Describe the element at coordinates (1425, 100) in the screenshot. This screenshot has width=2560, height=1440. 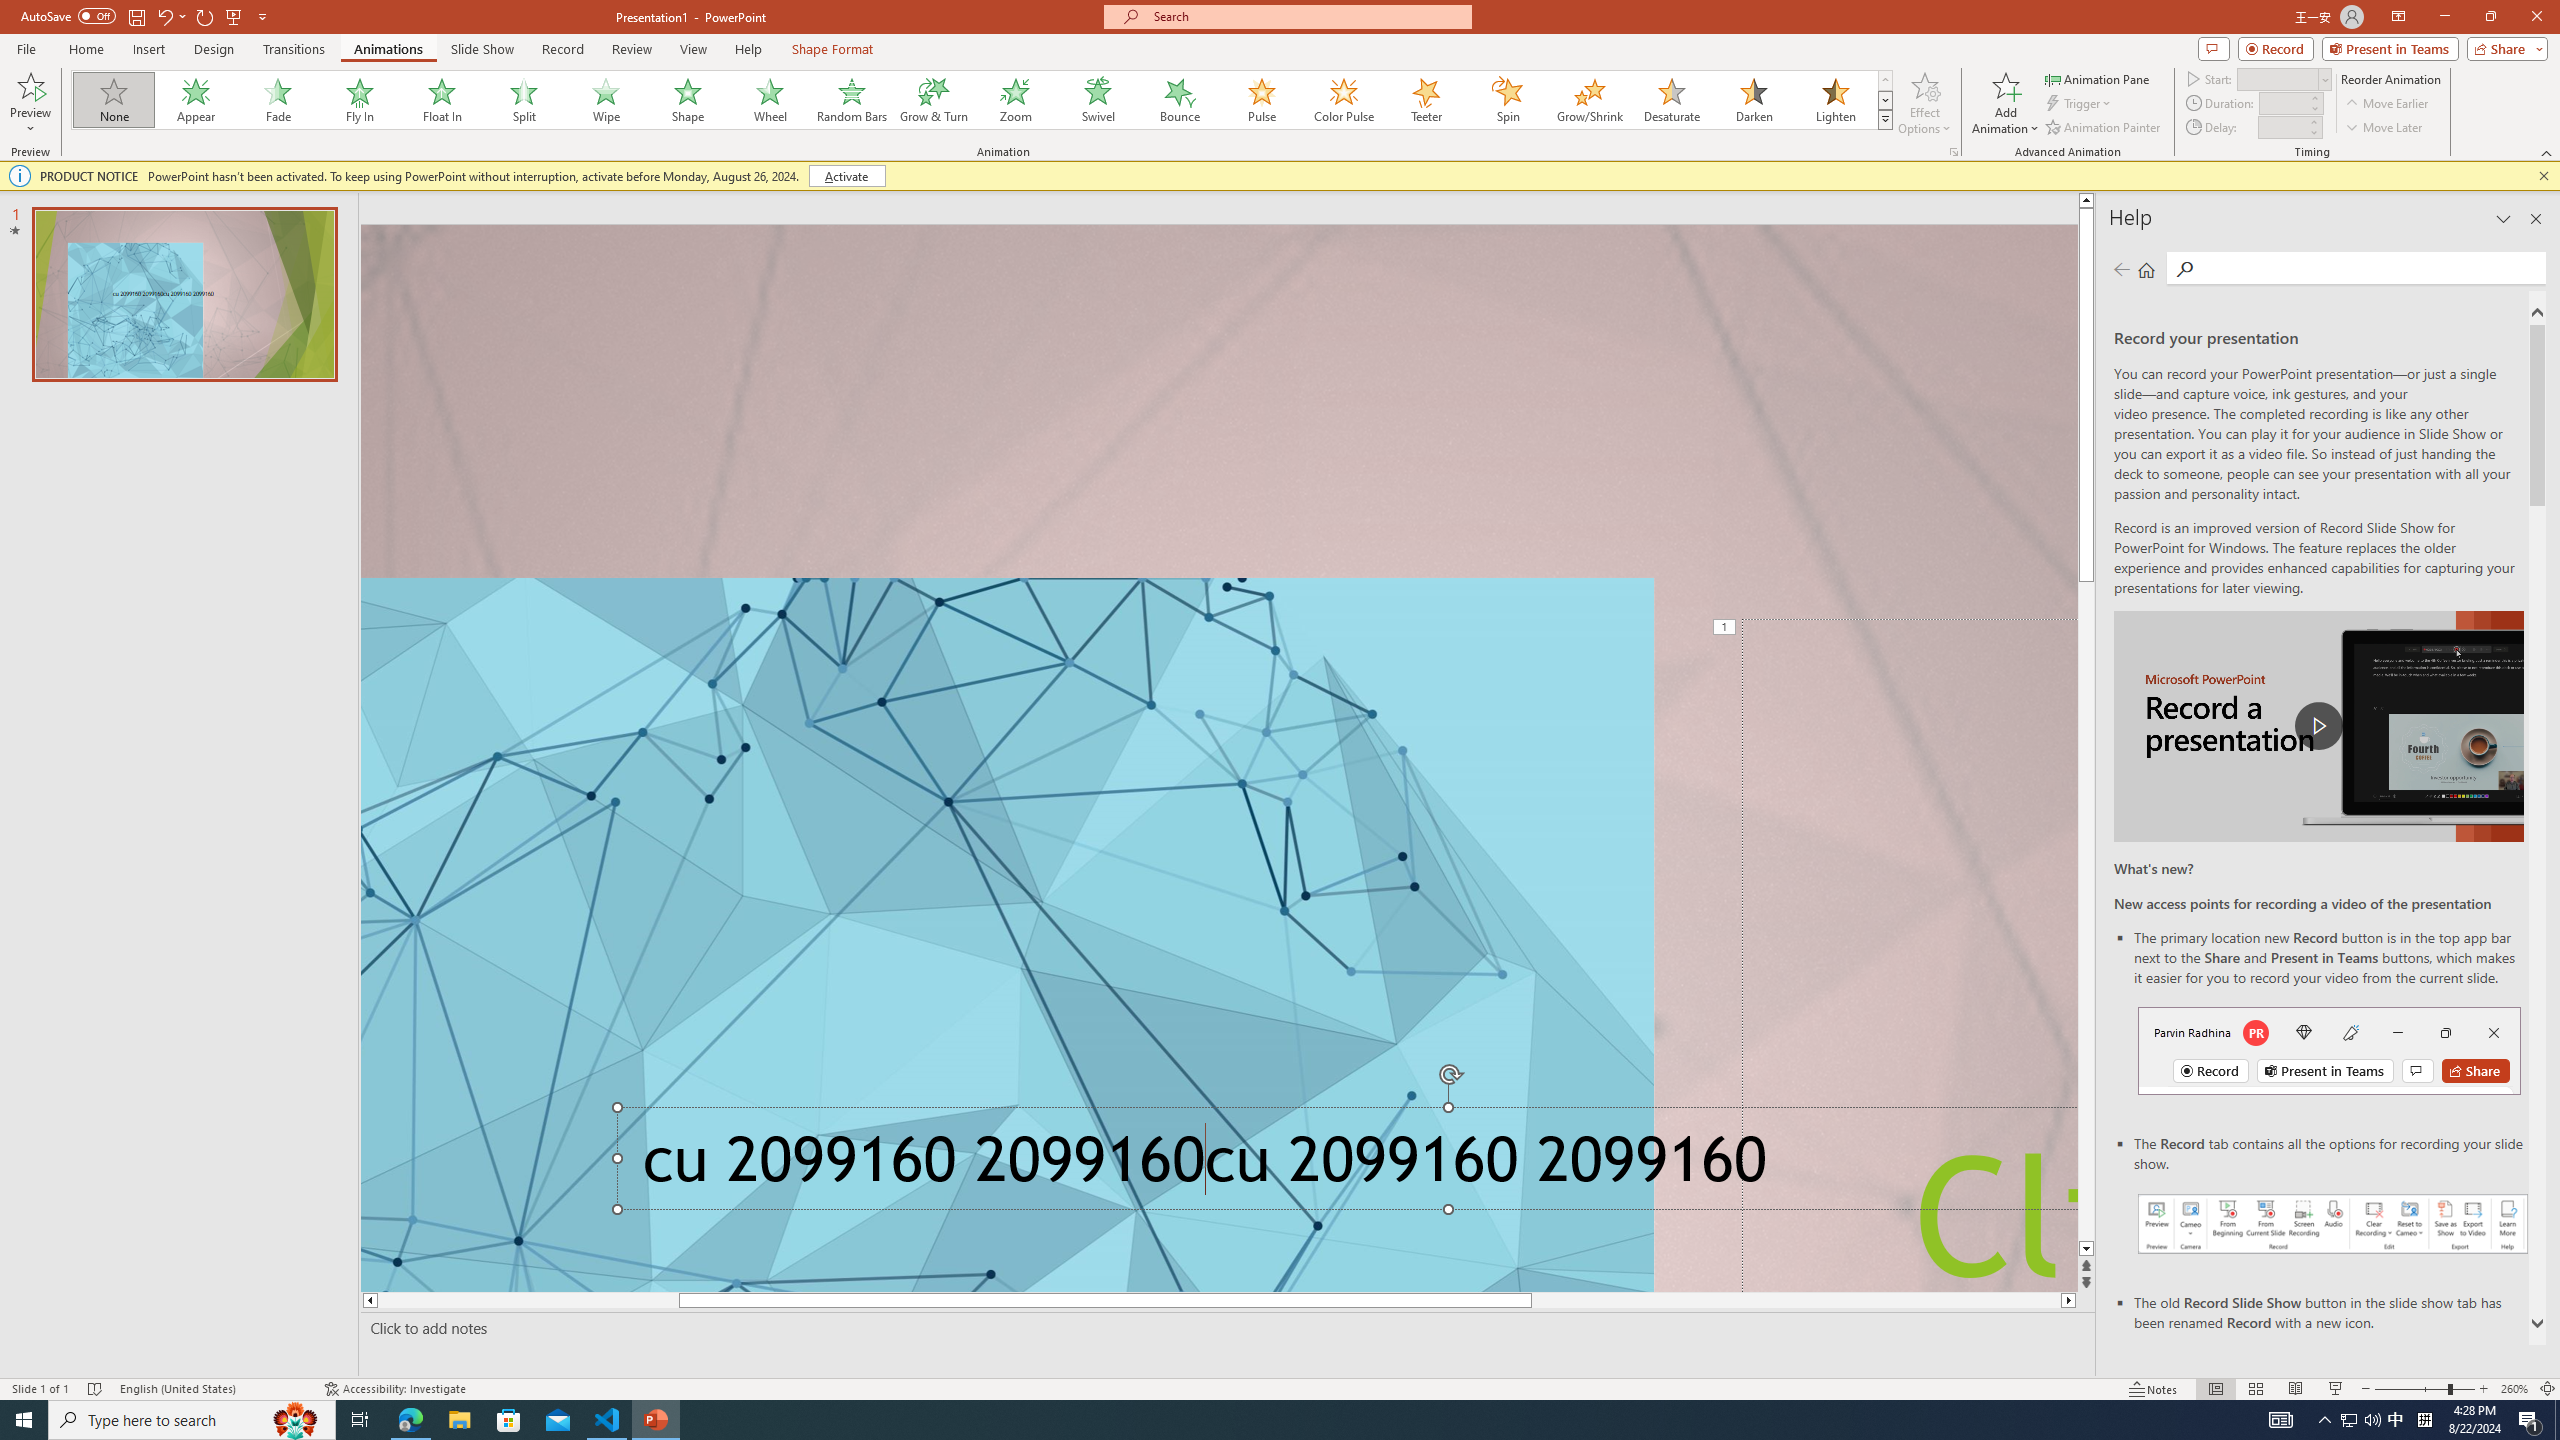
I see `Teeter` at that location.